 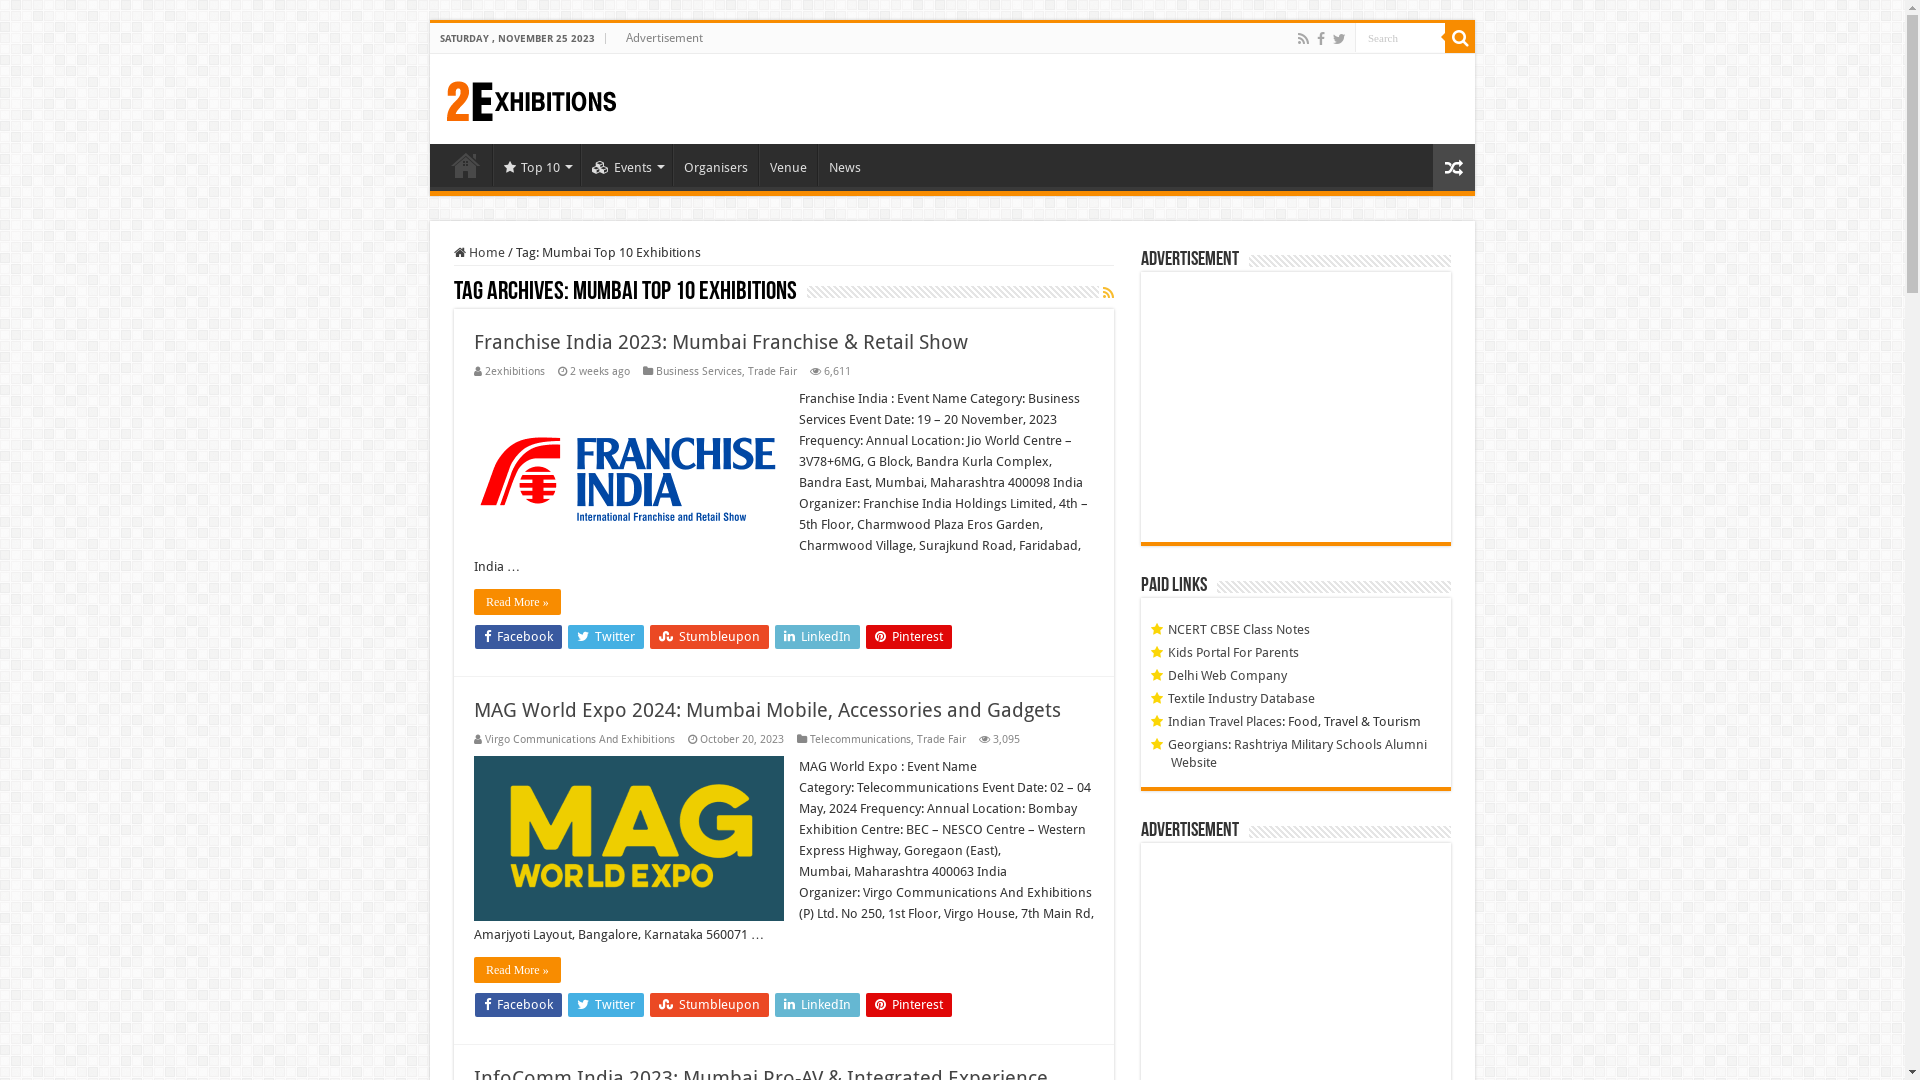 I want to click on Pinterest, so click(x=909, y=637).